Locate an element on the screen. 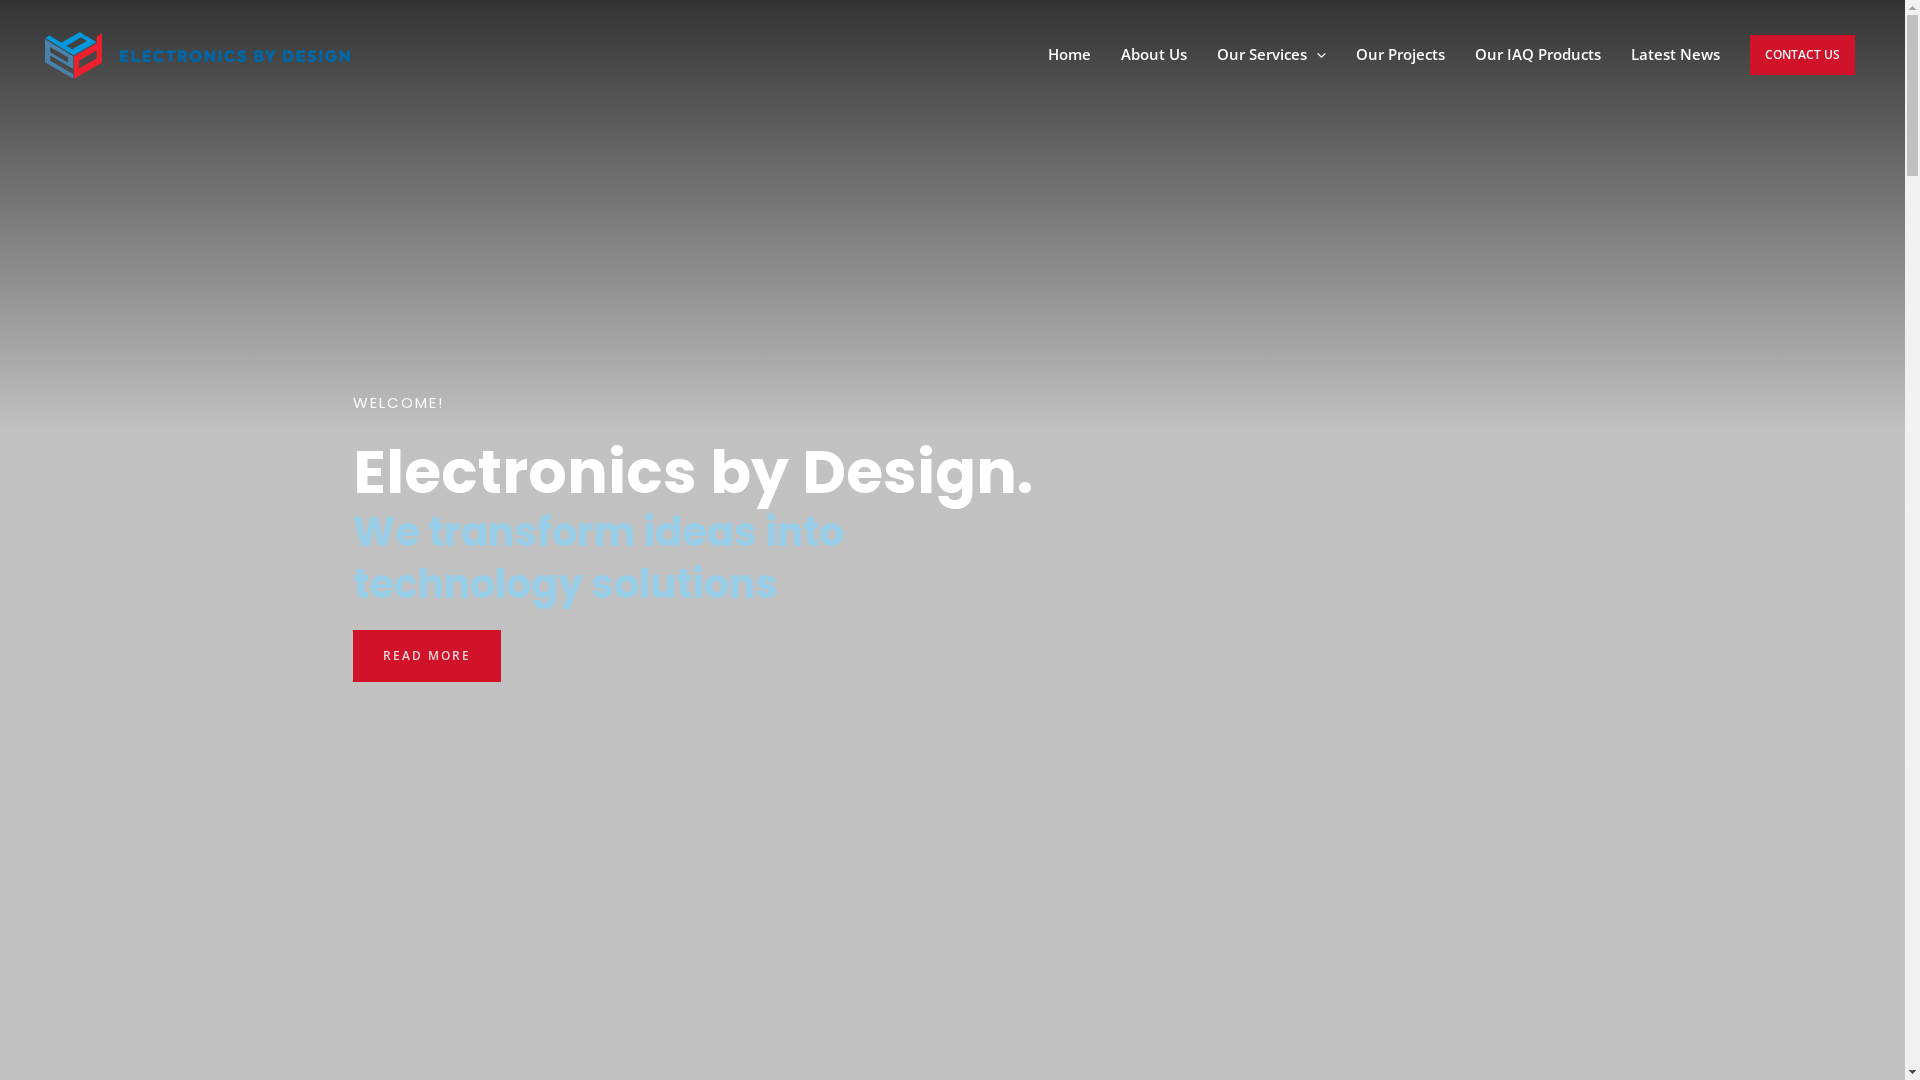 The image size is (1920, 1080). Our IAQ Products is located at coordinates (1538, 55).